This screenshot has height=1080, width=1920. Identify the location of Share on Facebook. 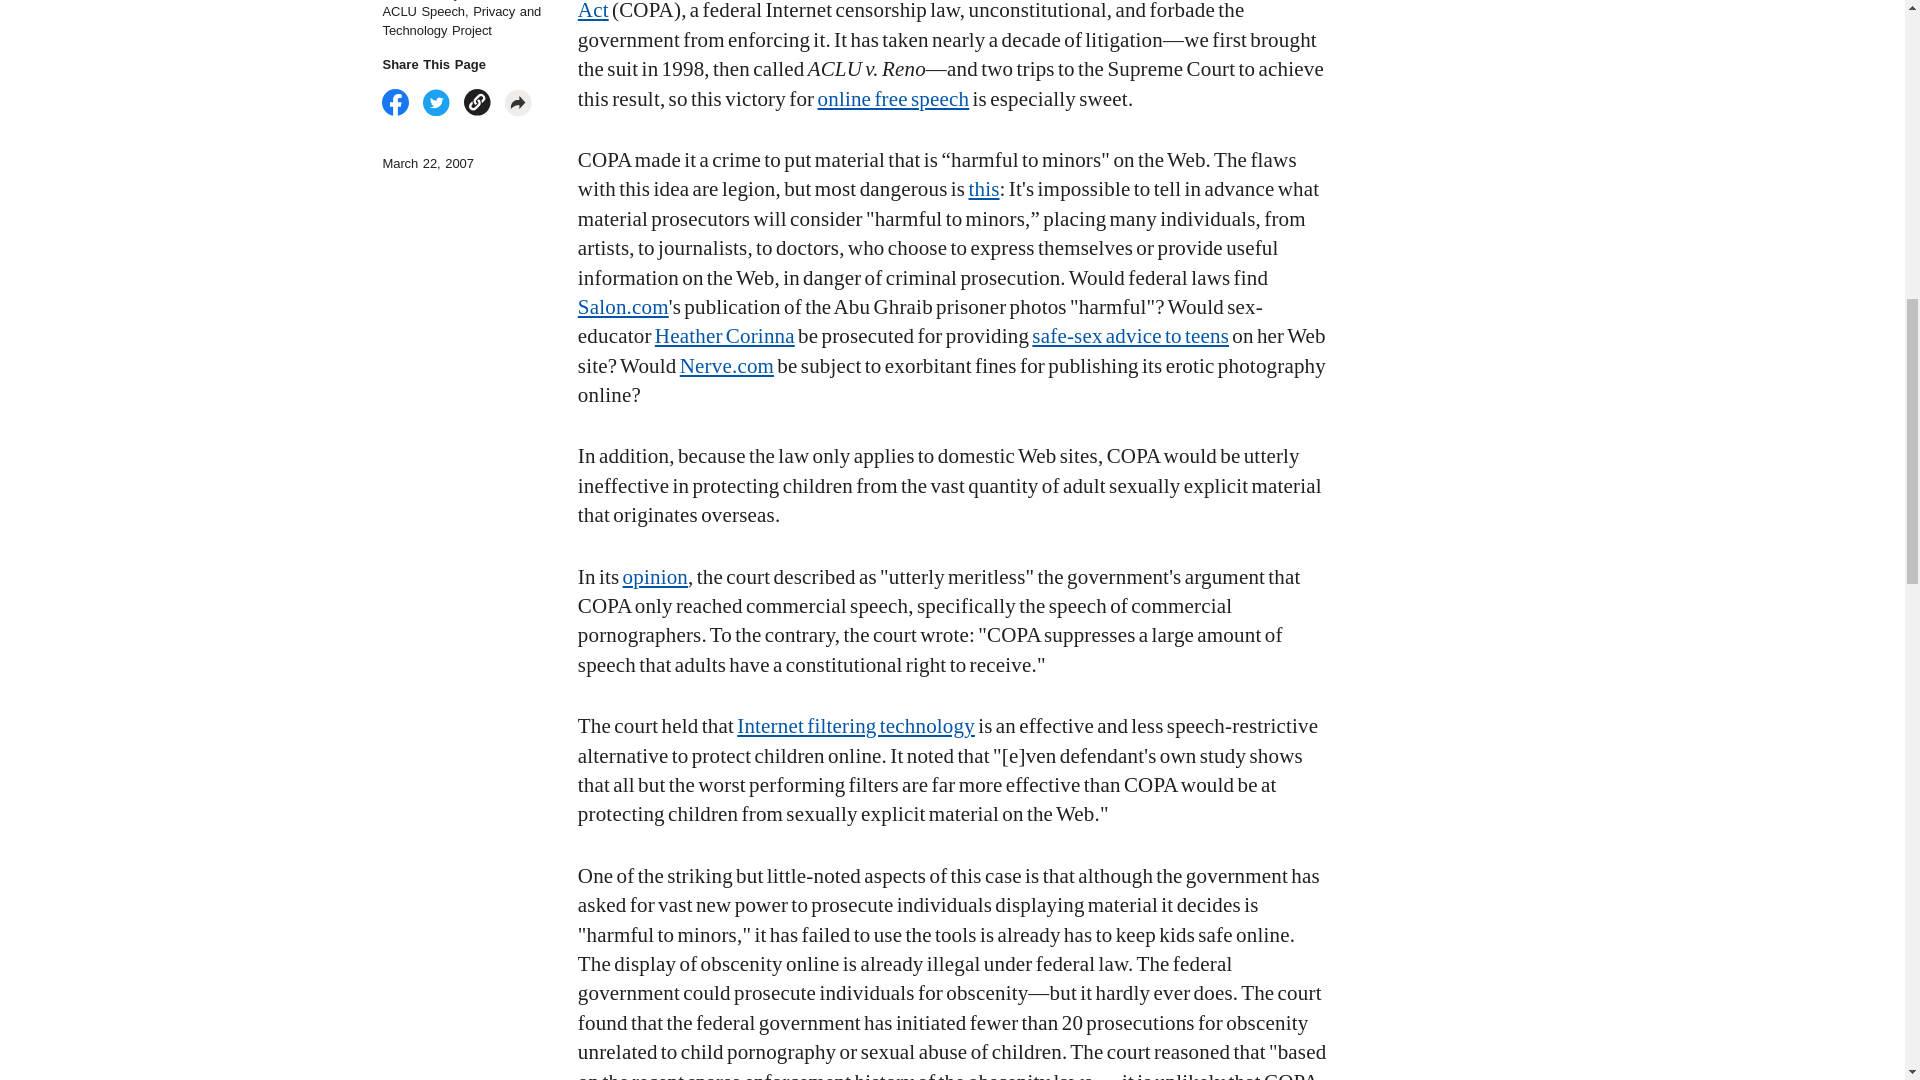
(395, 102).